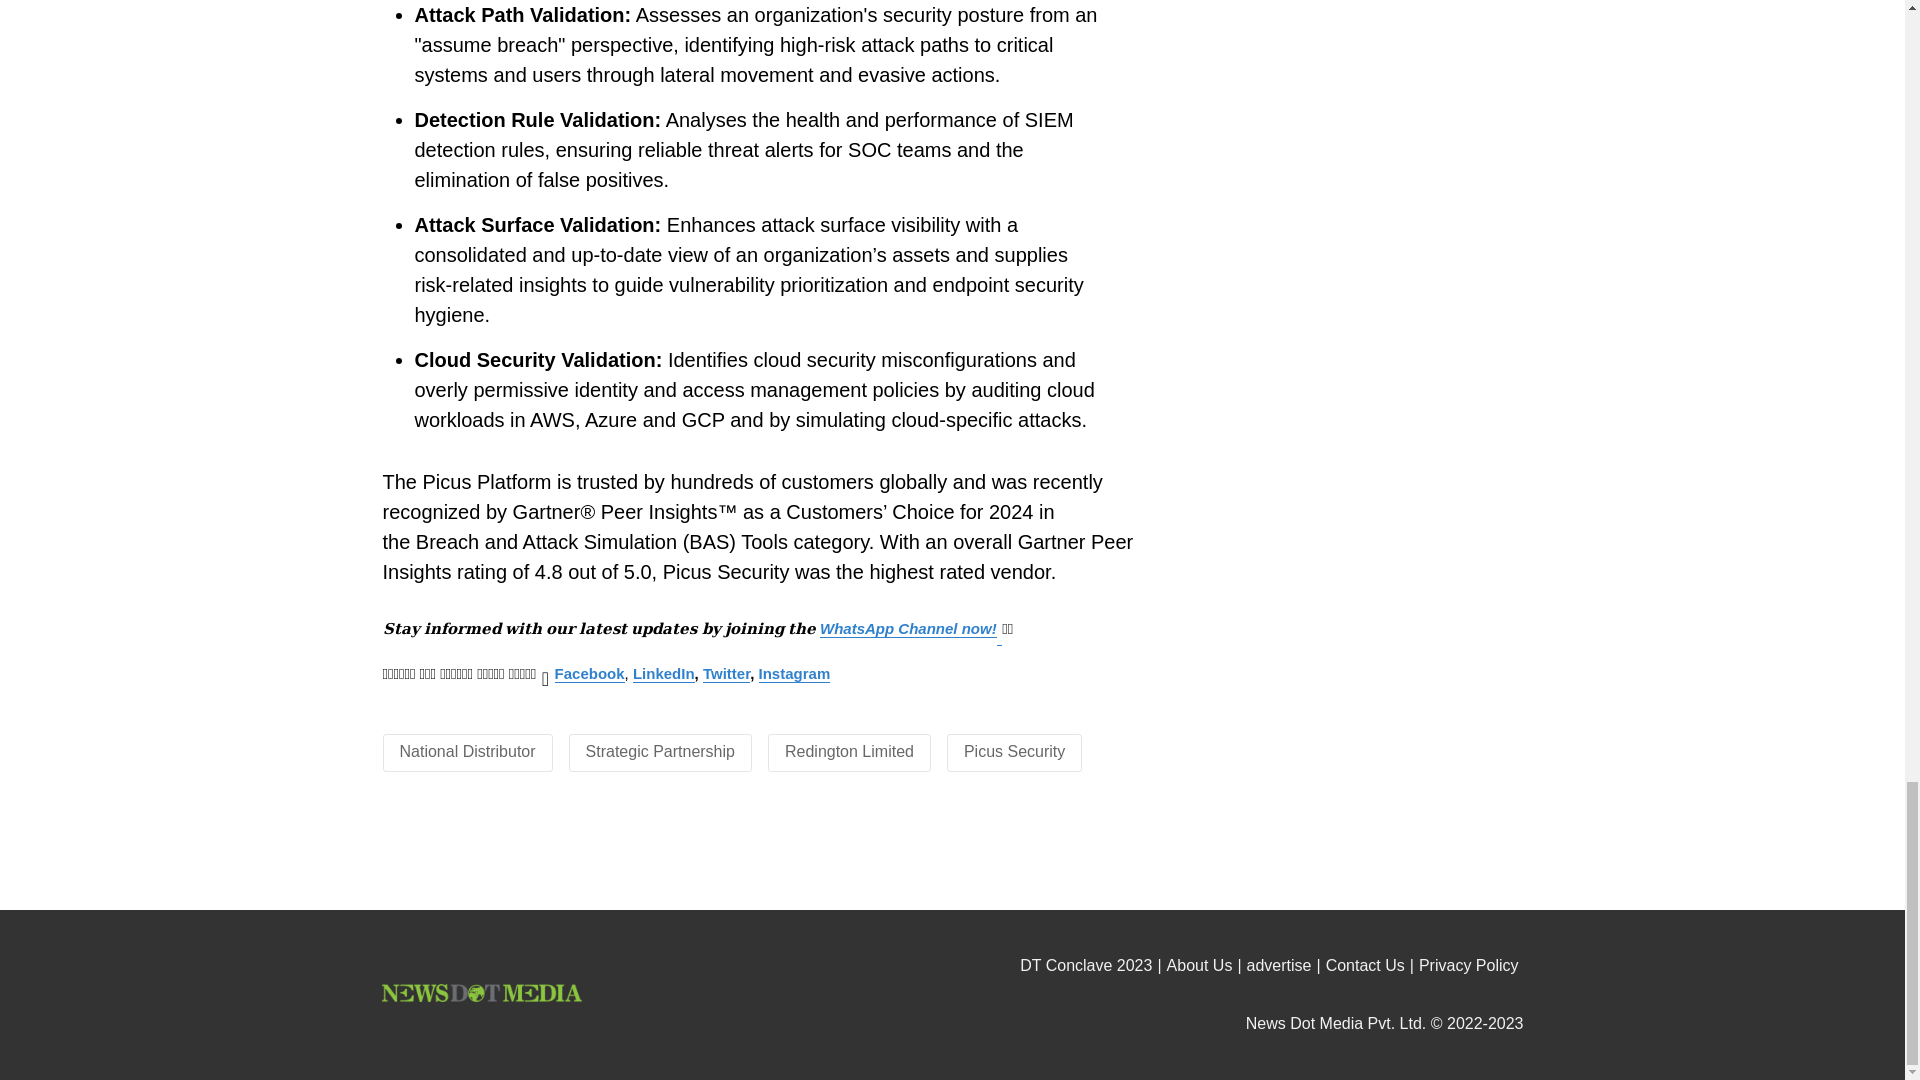  Describe the element at coordinates (590, 672) in the screenshot. I see `Facebook` at that location.